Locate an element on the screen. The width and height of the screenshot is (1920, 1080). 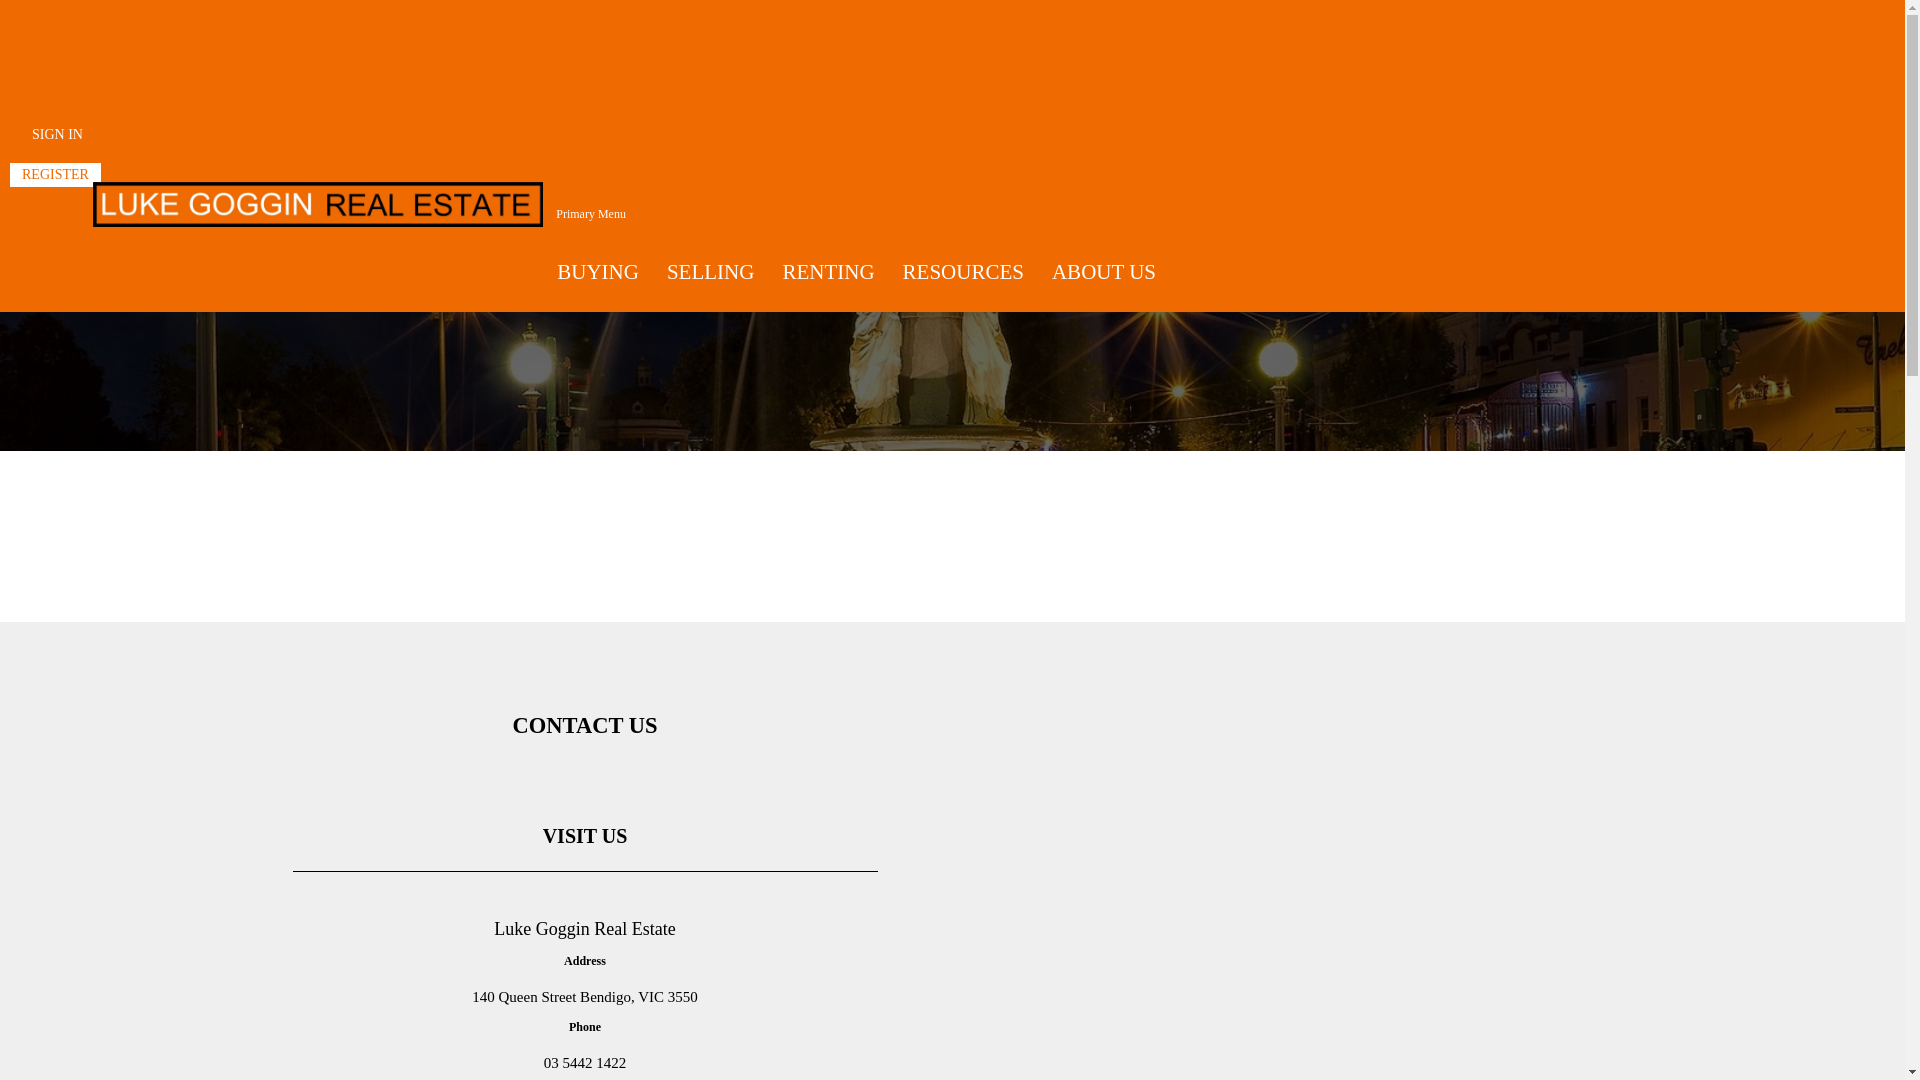
SIGN IN is located at coordinates (58, 135).